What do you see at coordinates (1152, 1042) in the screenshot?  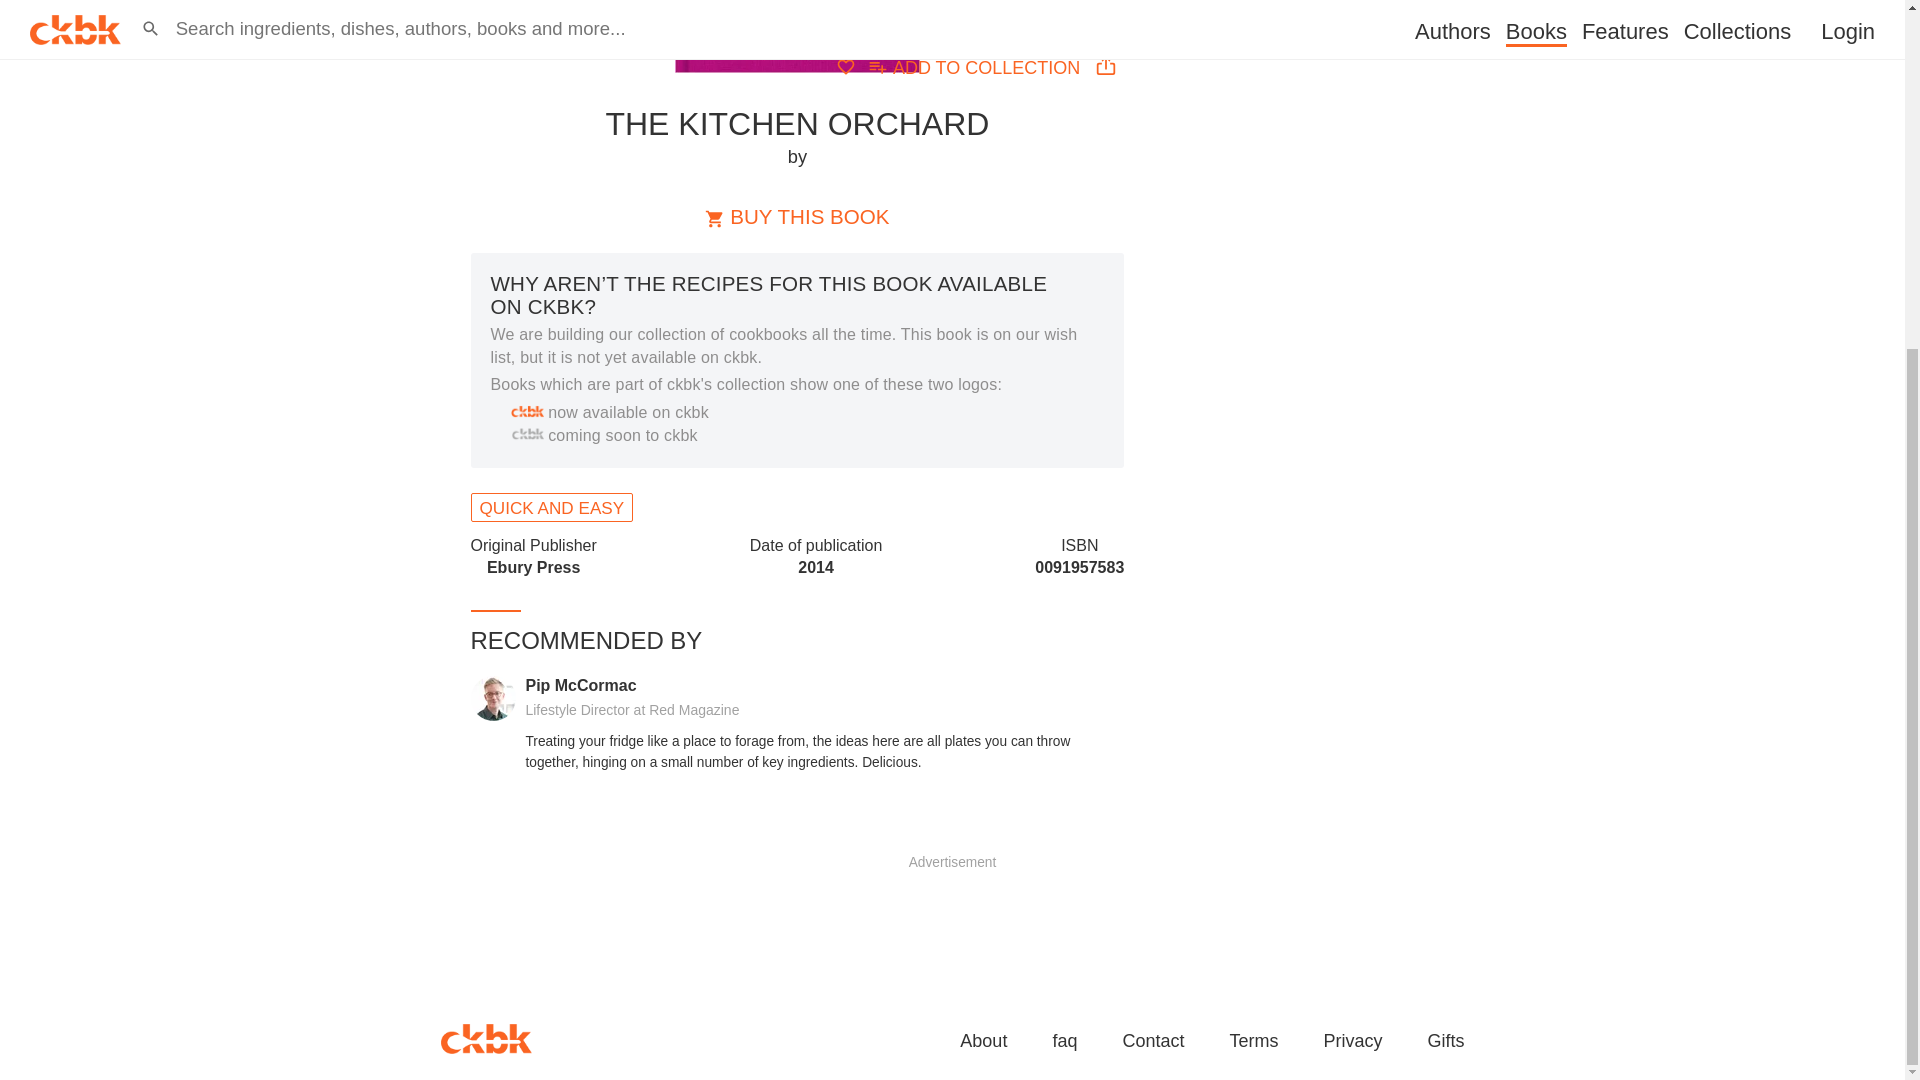 I see `Contact` at bounding box center [1152, 1042].